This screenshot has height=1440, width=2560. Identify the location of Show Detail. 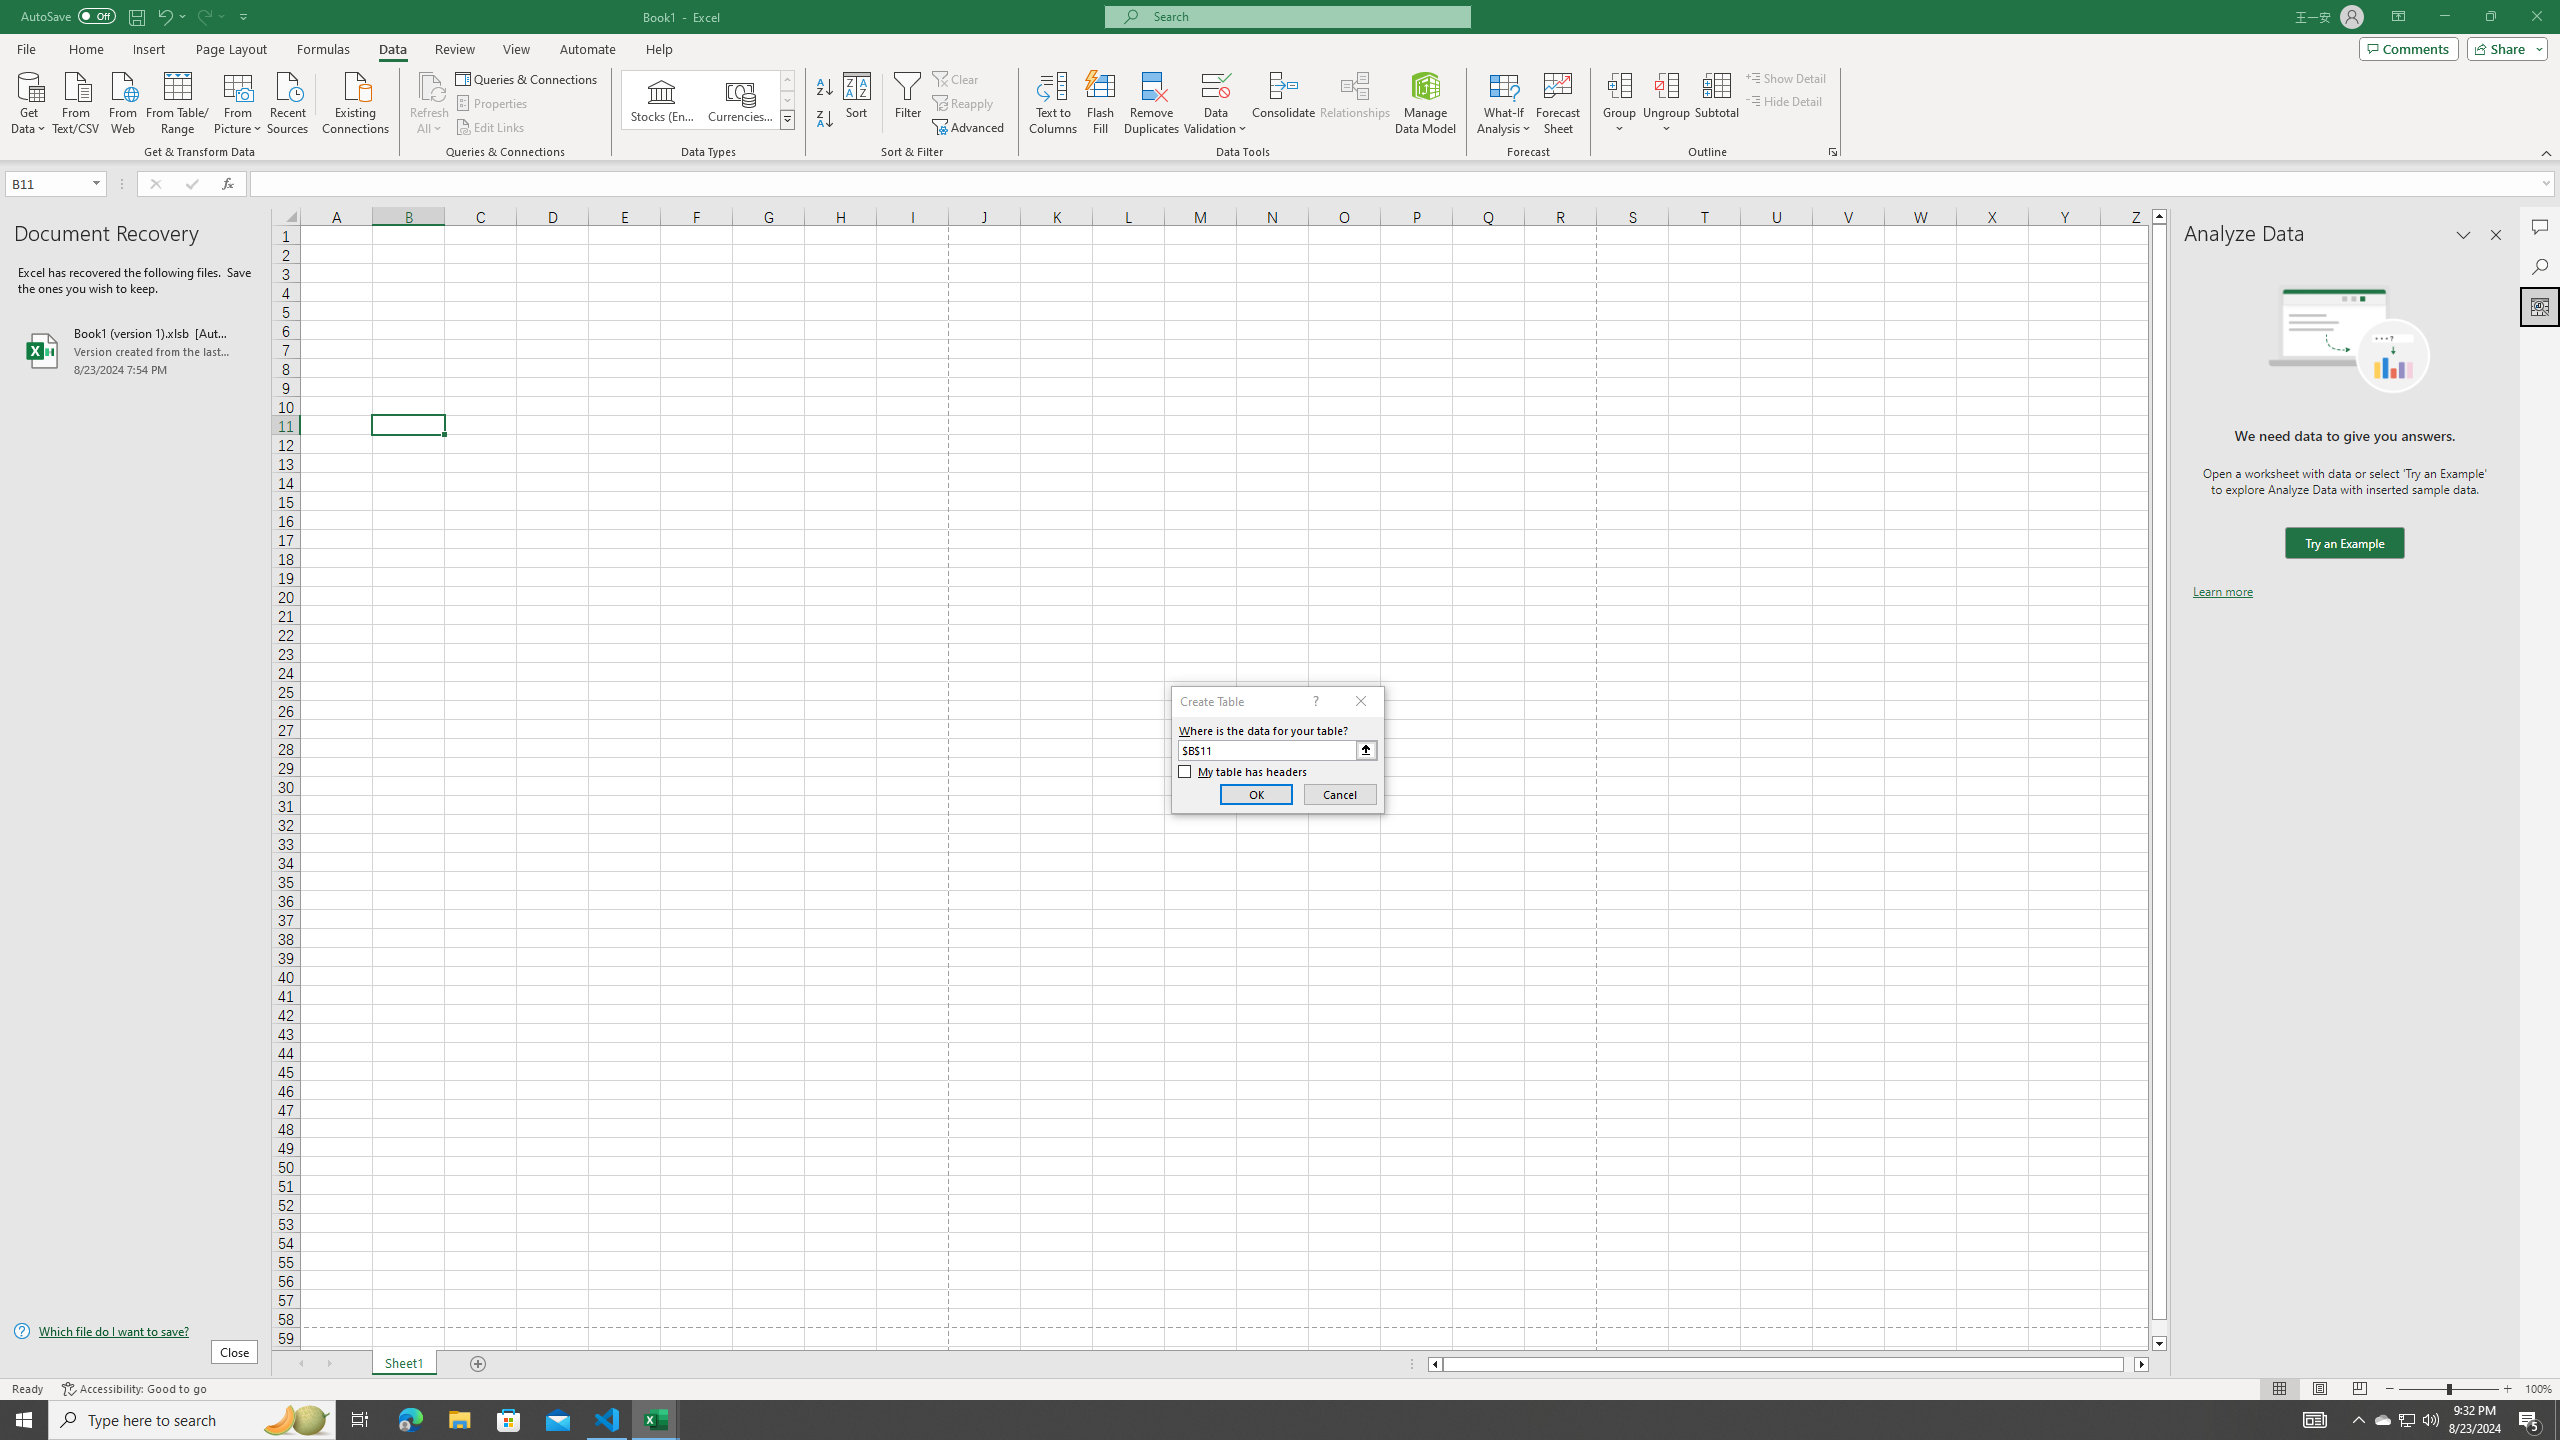
(1786, 78).